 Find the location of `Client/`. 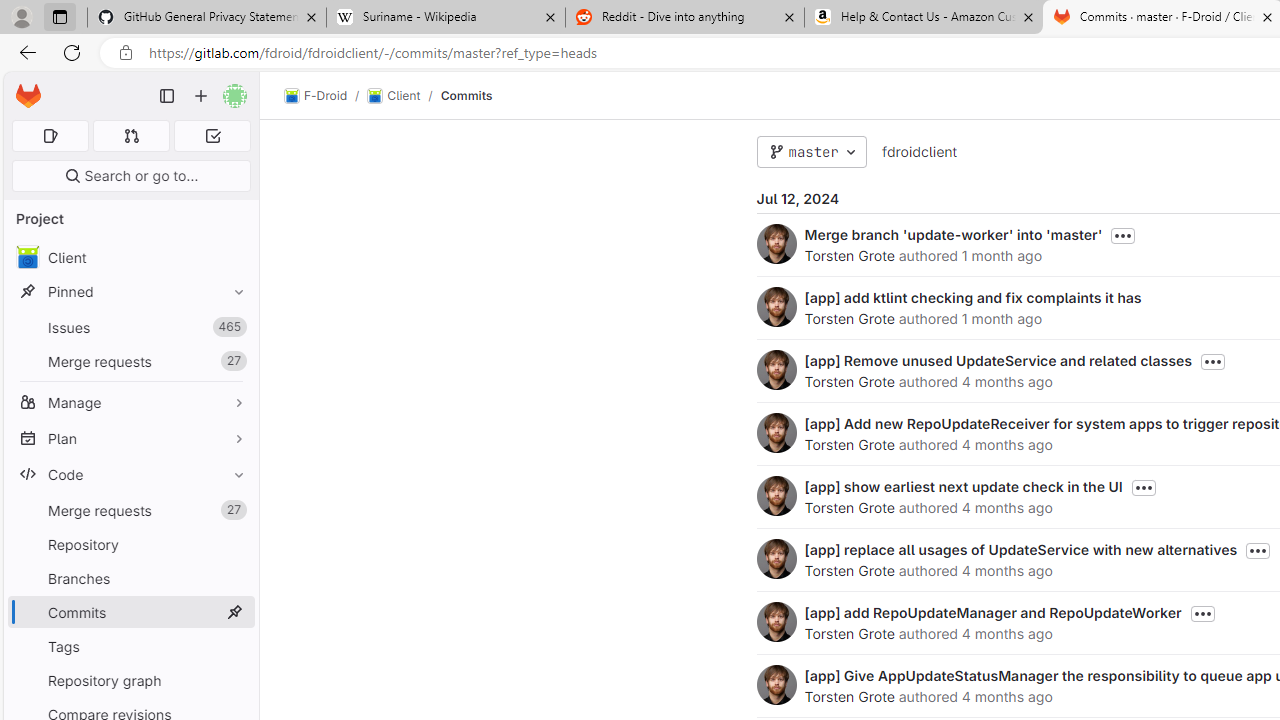

Client/ is located at coordinates (404, 96).